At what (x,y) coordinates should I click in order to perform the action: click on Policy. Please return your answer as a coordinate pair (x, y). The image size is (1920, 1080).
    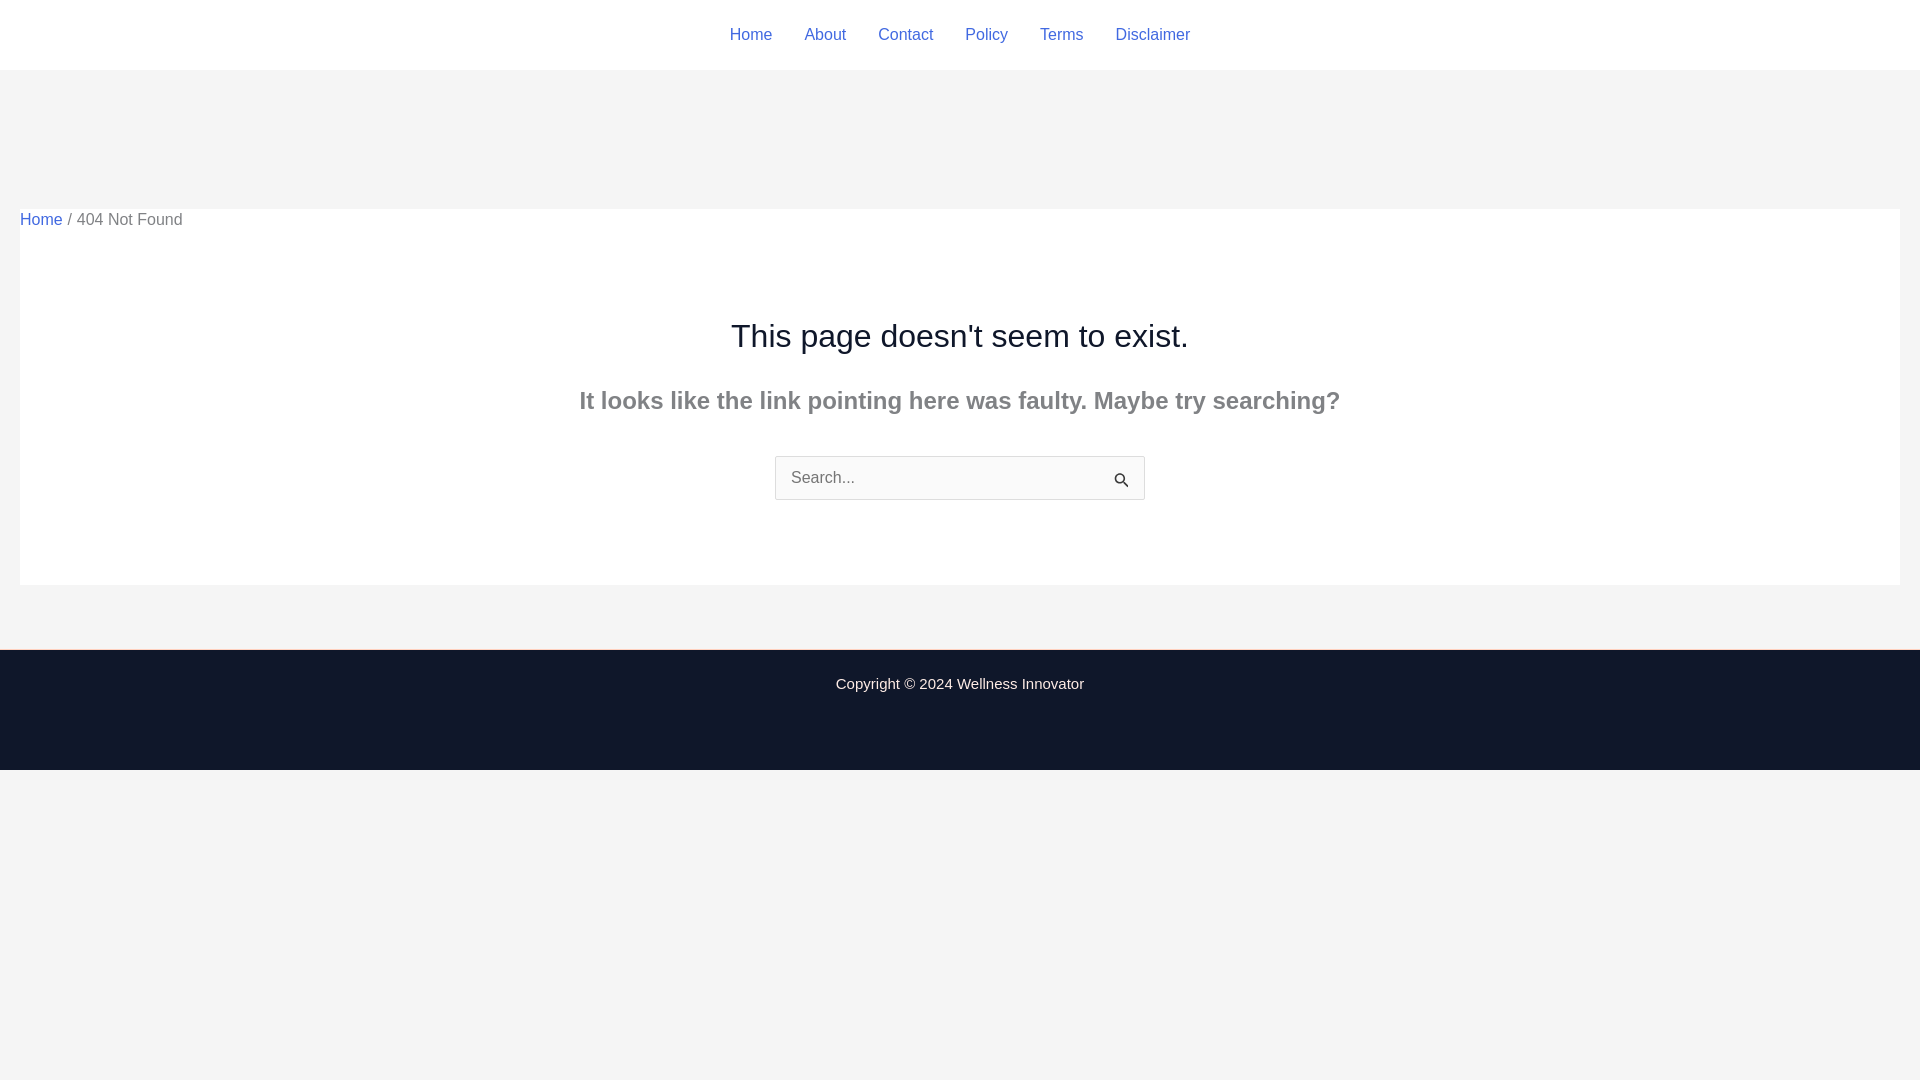
    Looking at the image, I should click on (986, 35).